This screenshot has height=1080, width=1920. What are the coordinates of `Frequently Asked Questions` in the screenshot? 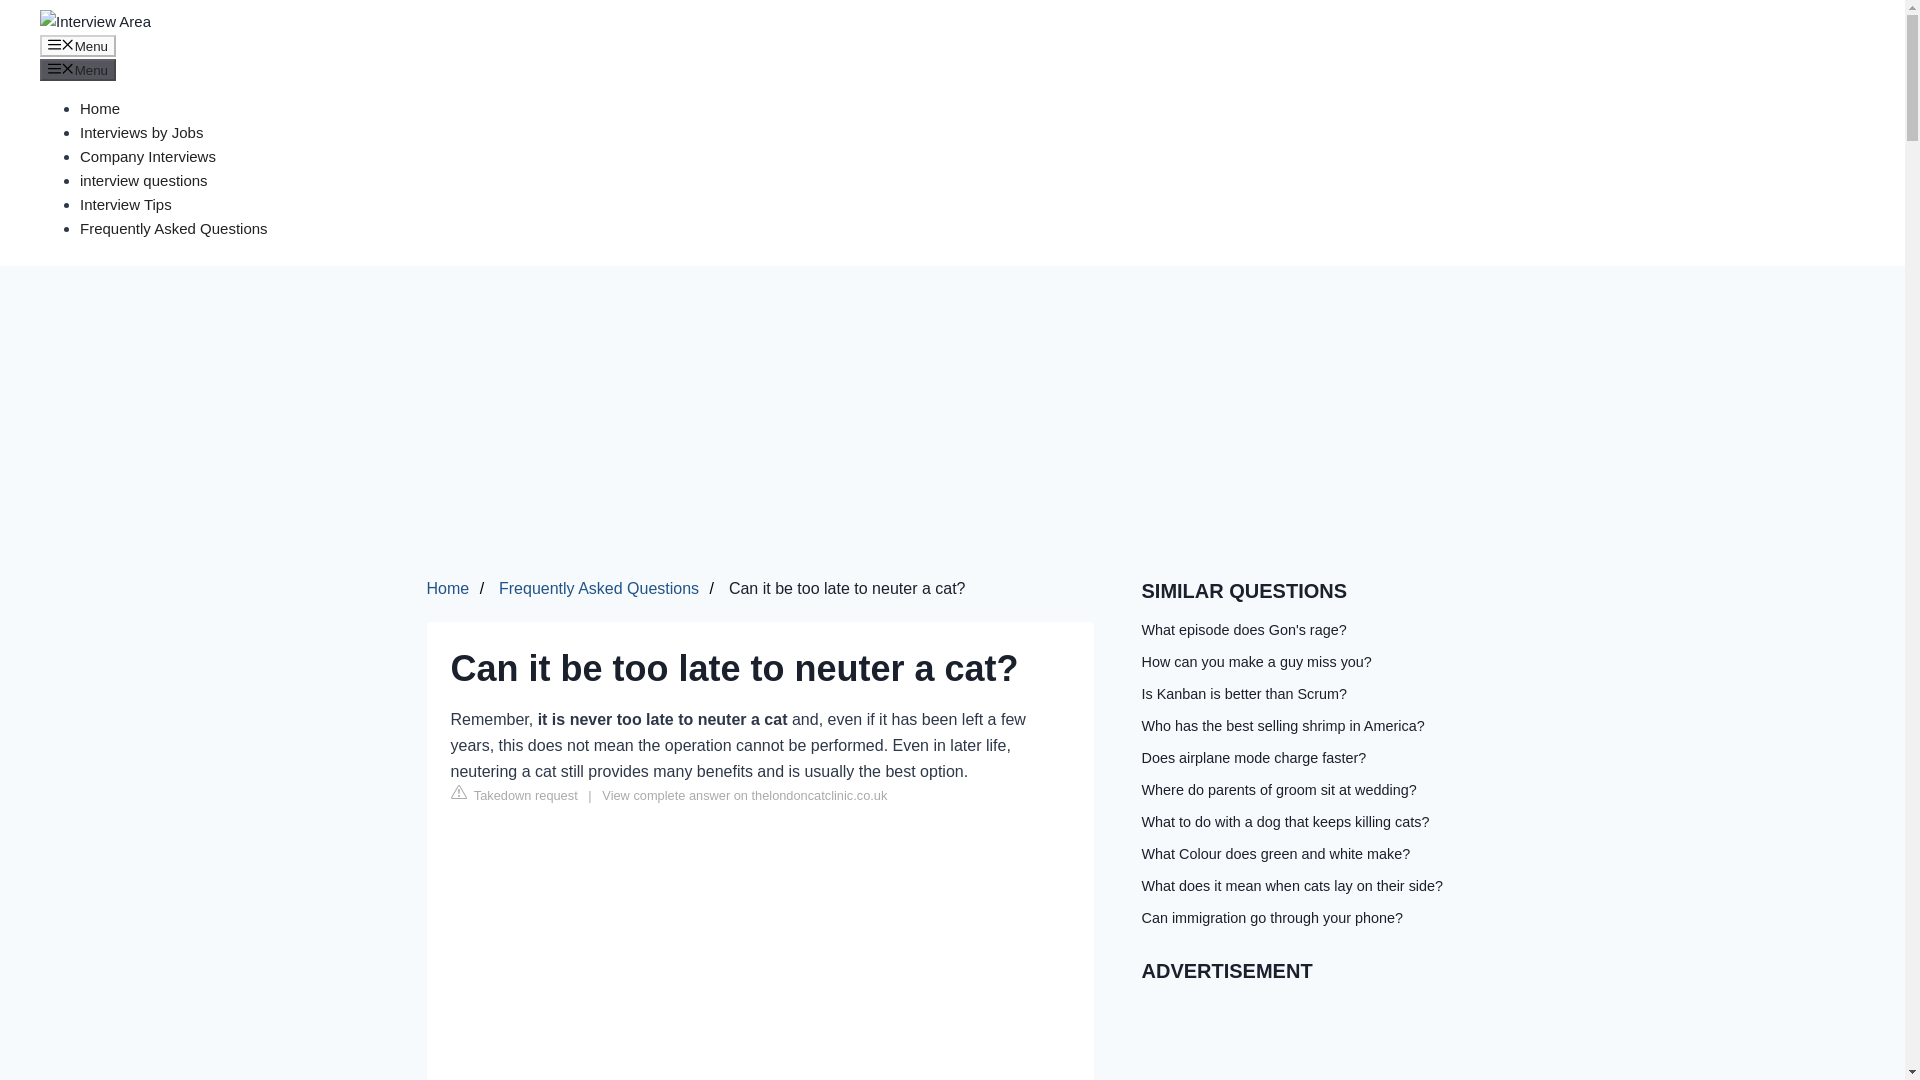 It's located at (598, 588).